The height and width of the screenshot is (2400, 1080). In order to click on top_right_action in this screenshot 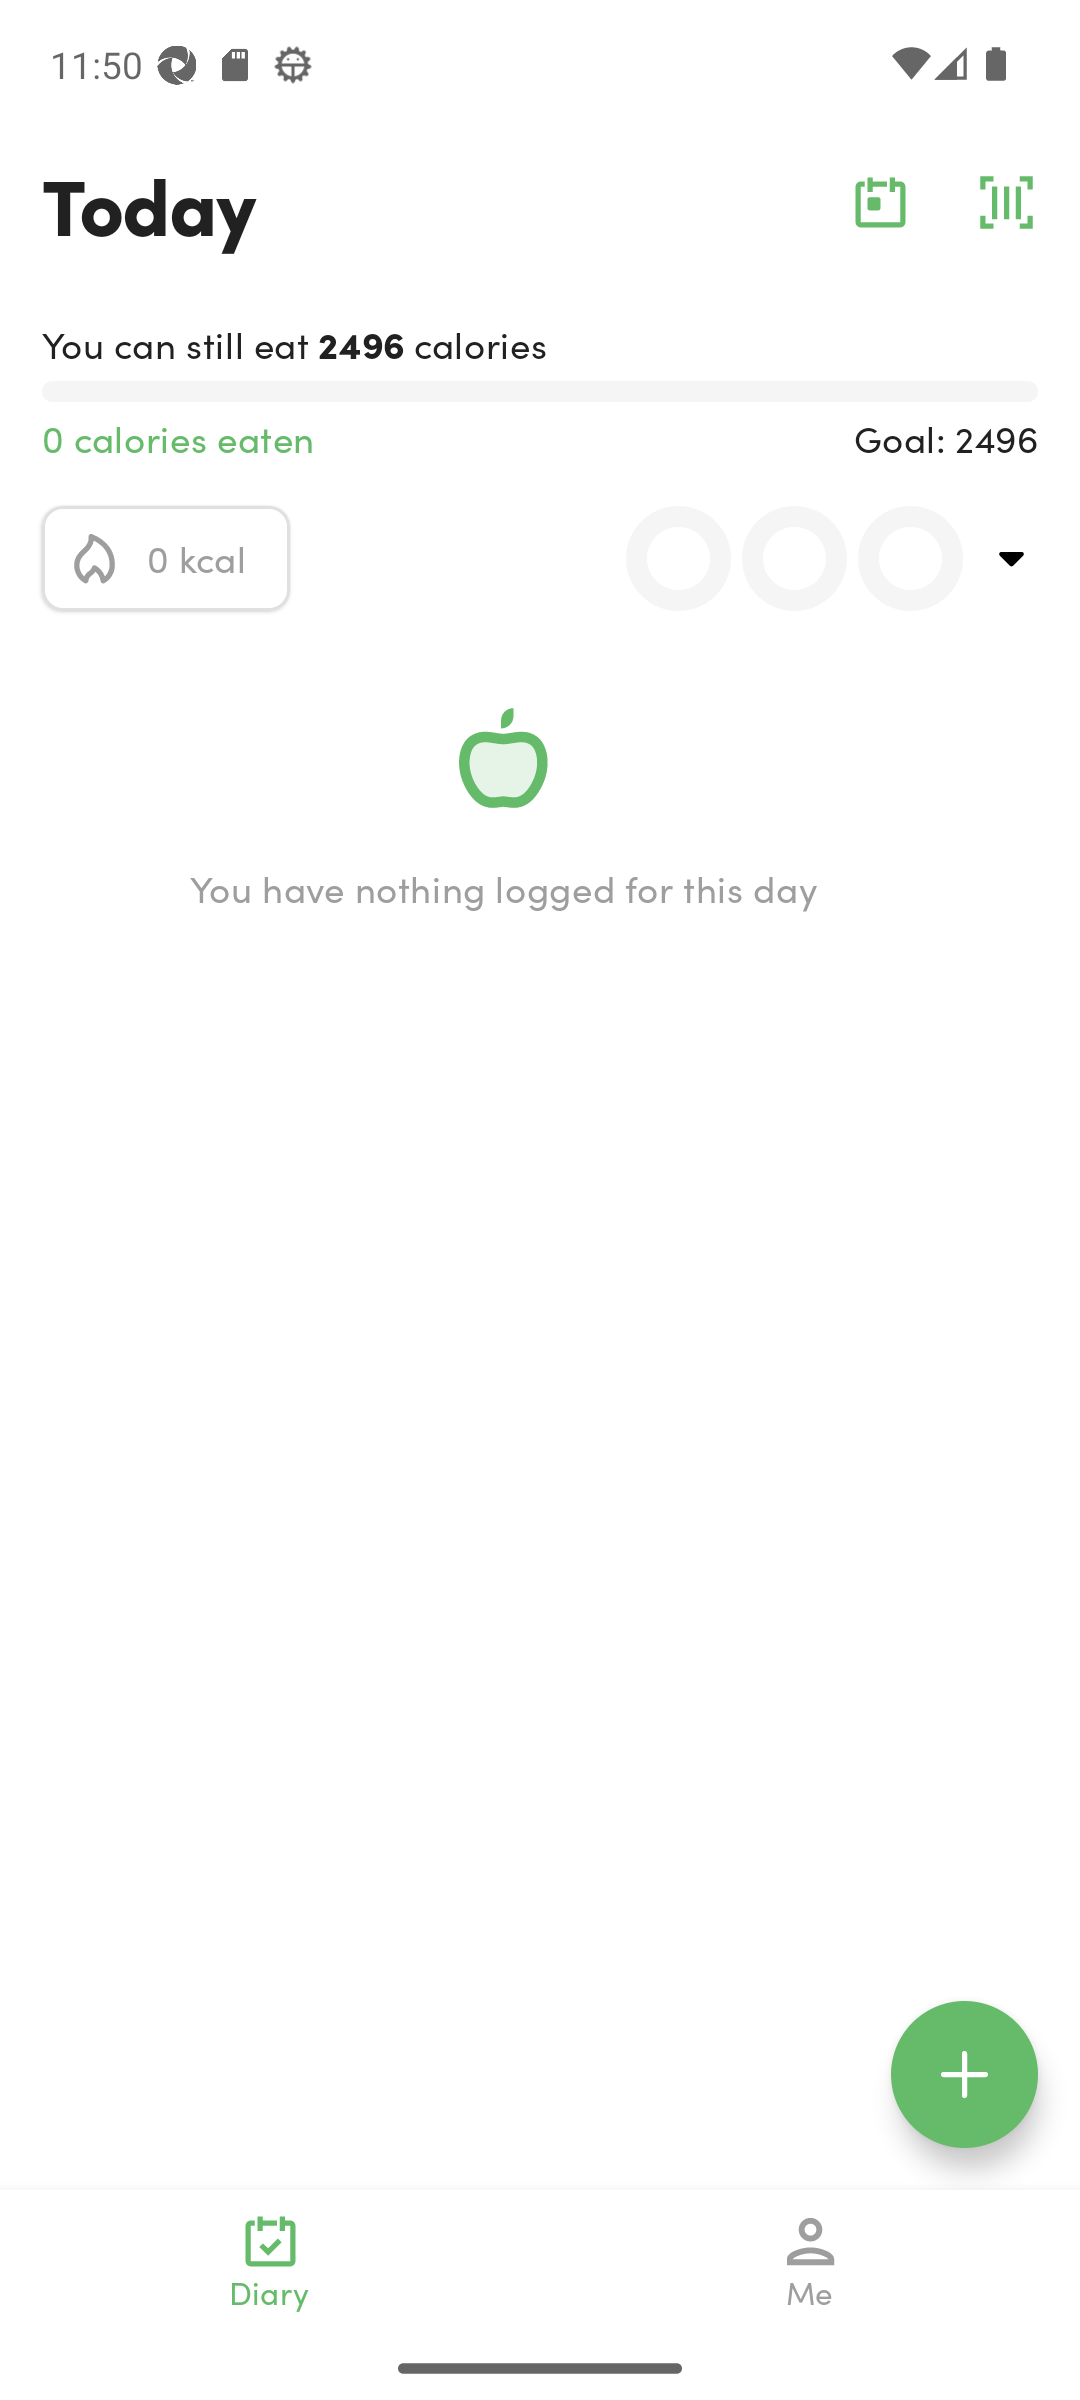, I will do `click(1012, 558)`.